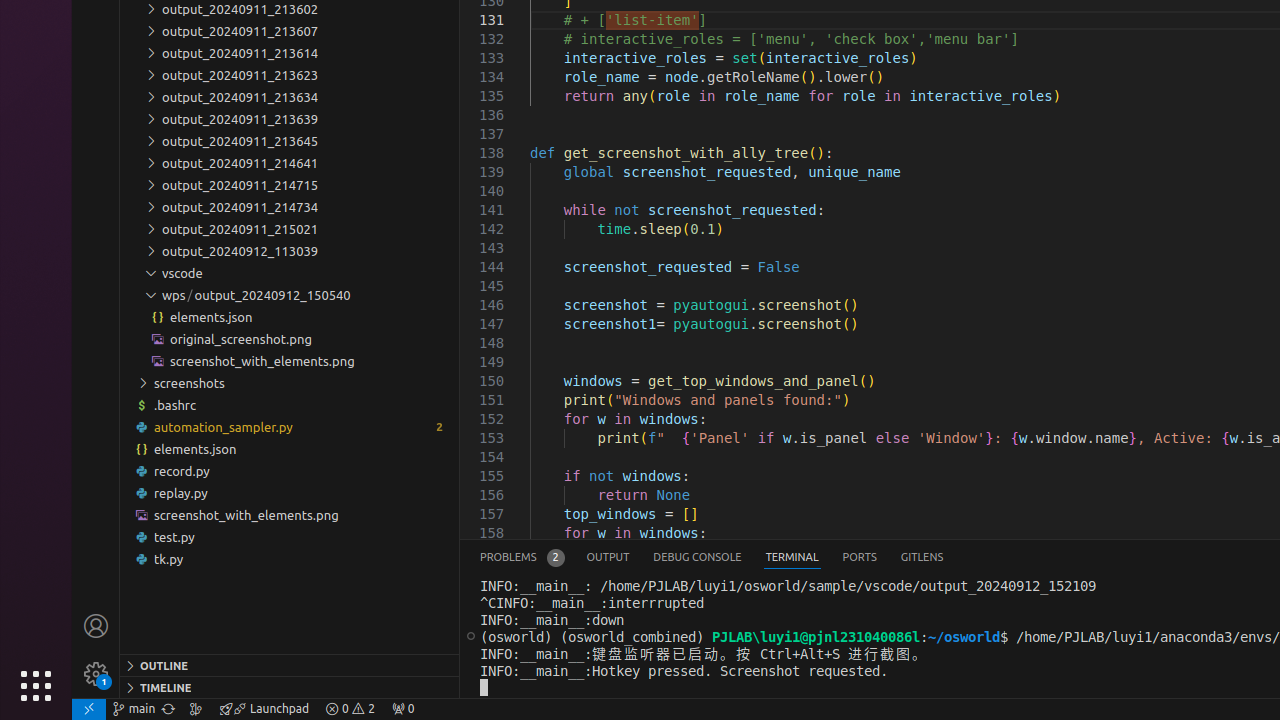 The width and height of the screenshot is (1280, 720). I want to click on Terminal (Ctrl+`), so click(792, 558).